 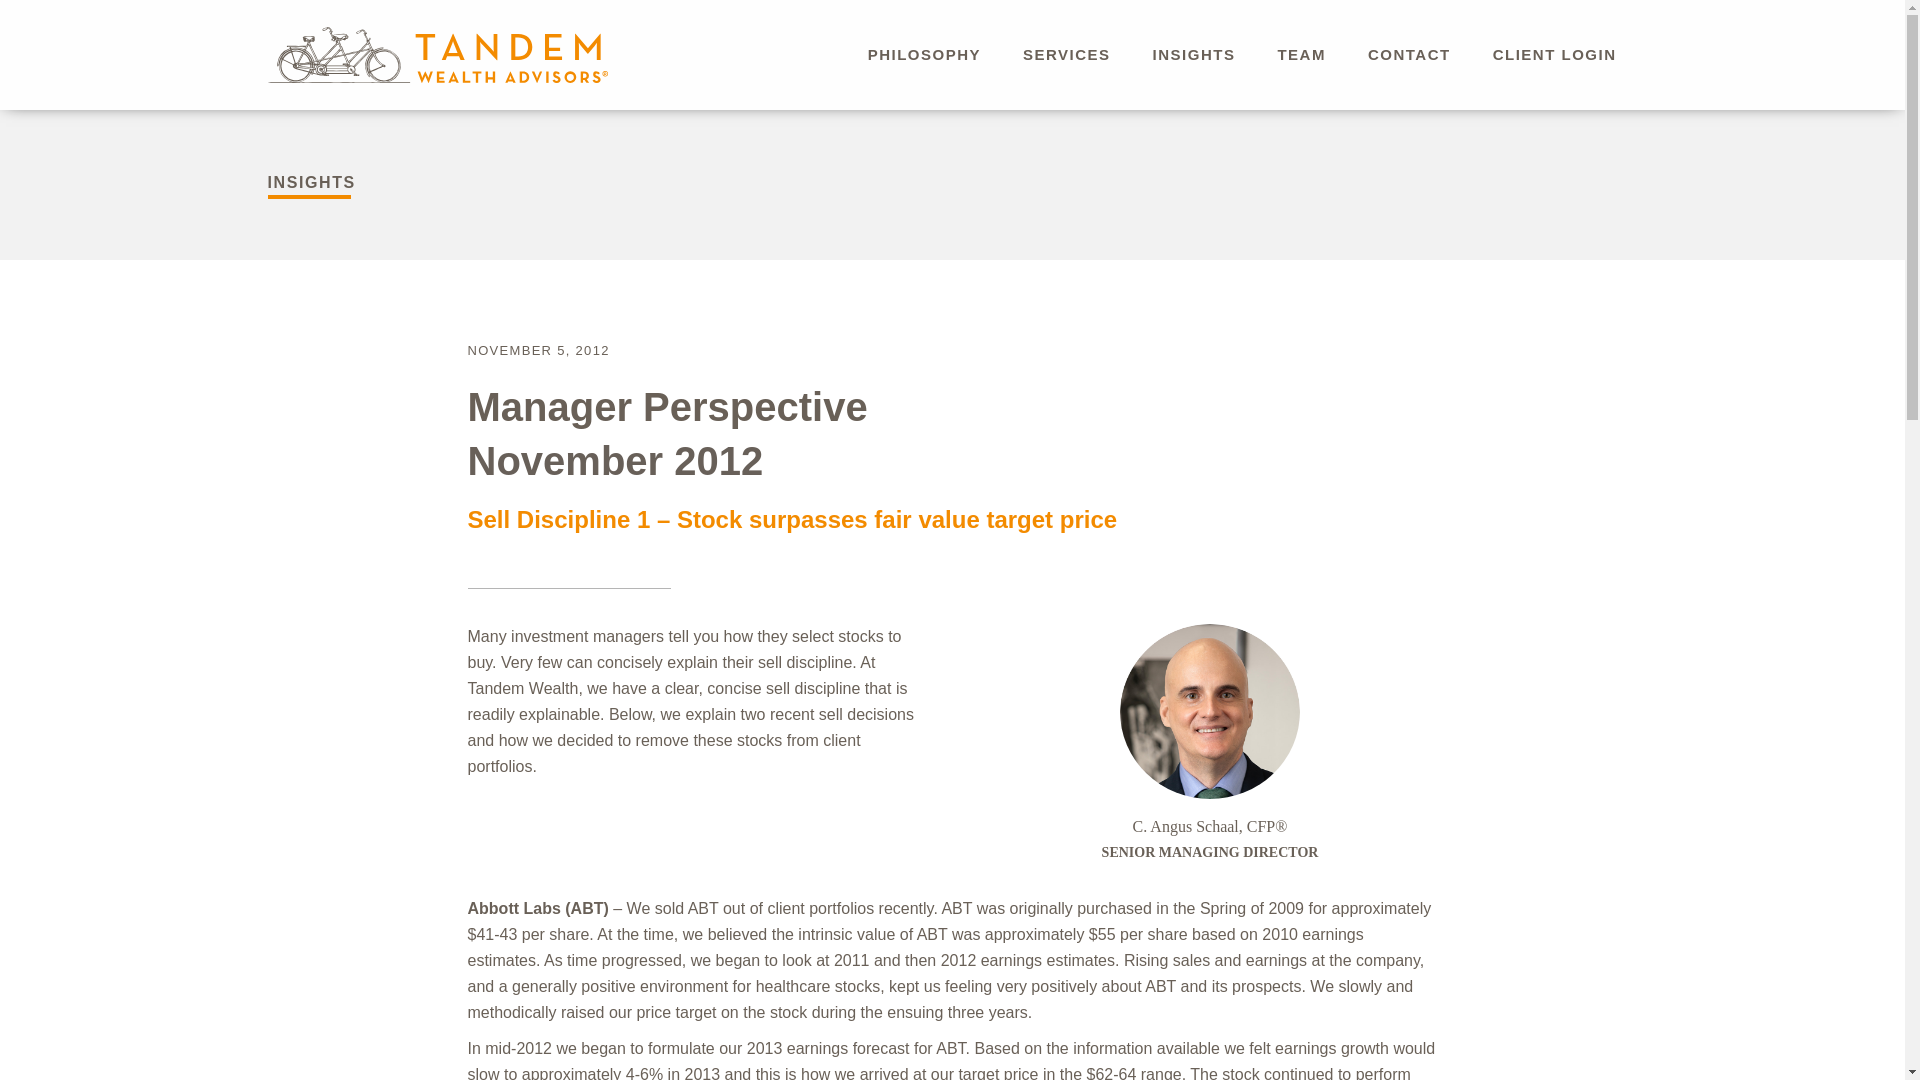 What do you see at coordinates (1194, 54) in the screenshot?
I see `INSIGHTS` at bounding box center [1194, 54].